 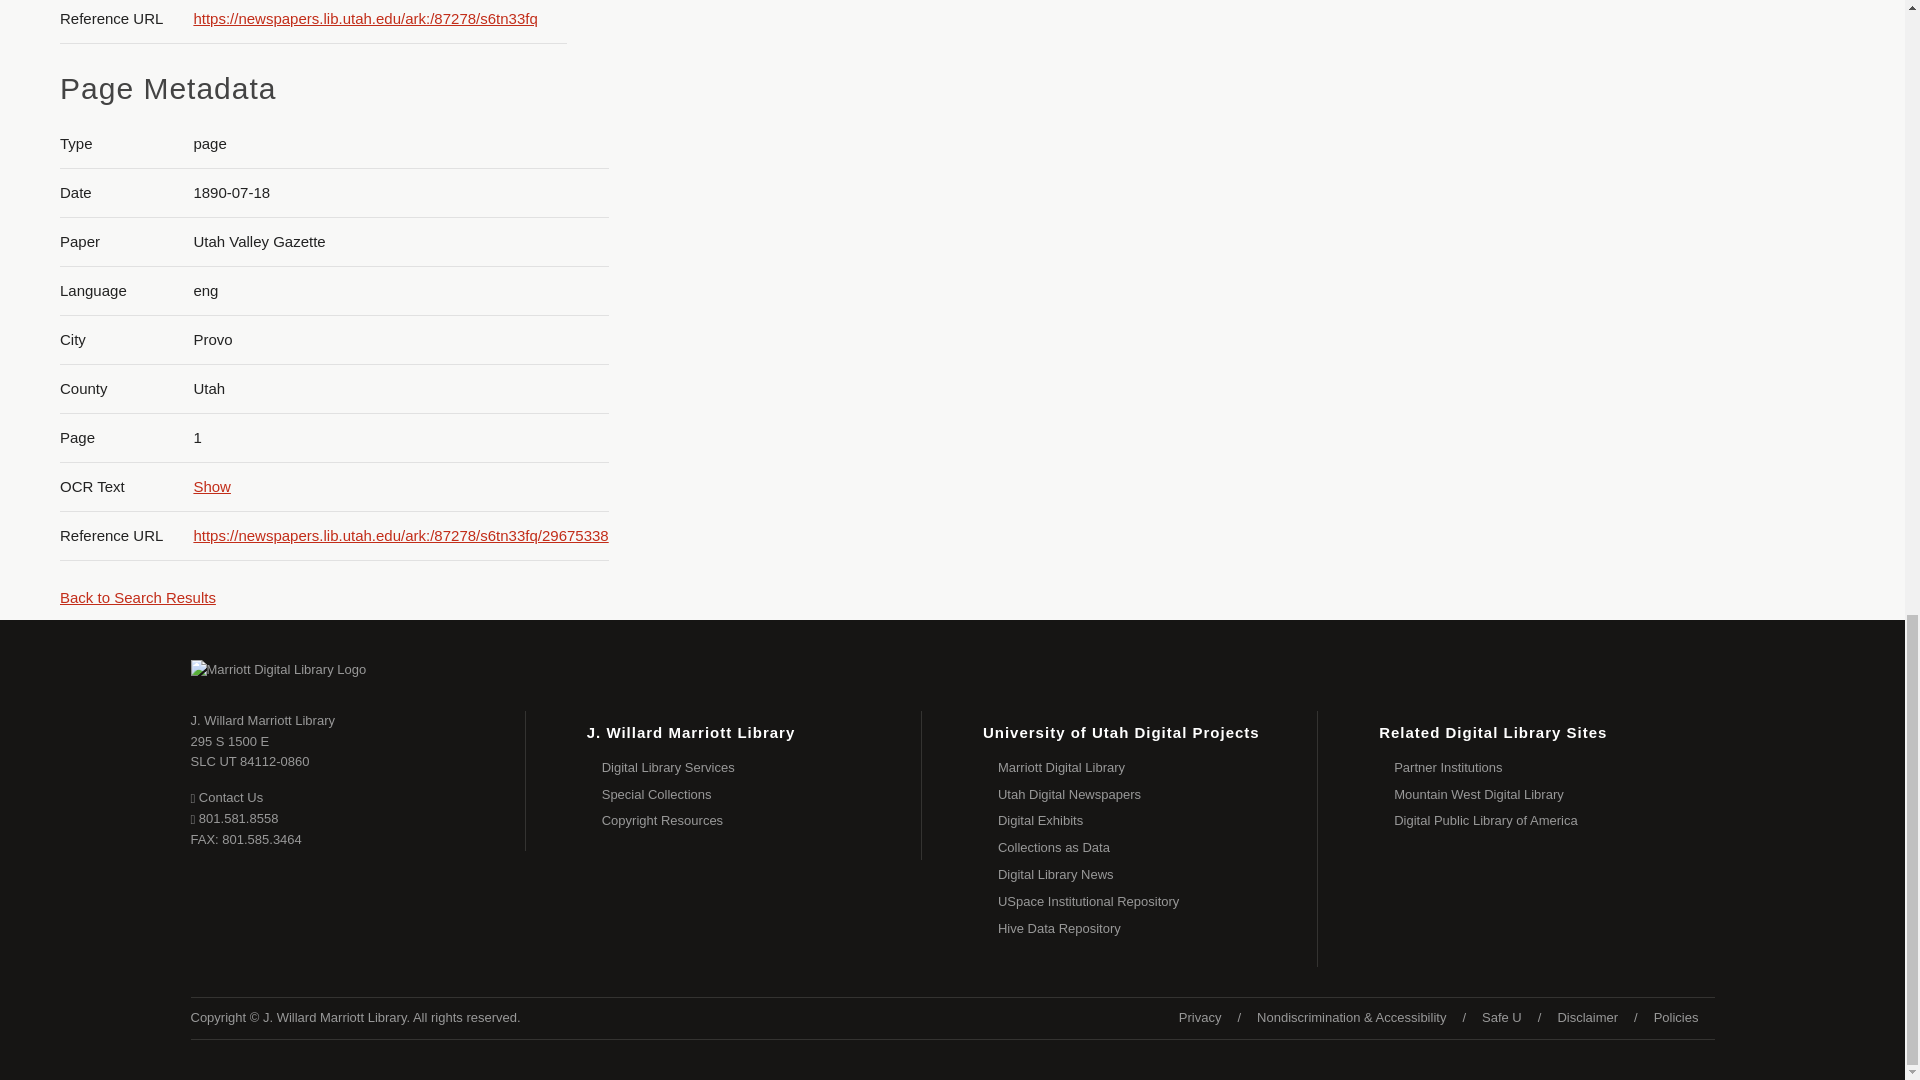 I want to click on J. Willard Marriott Library, so click(x=262, y=720).